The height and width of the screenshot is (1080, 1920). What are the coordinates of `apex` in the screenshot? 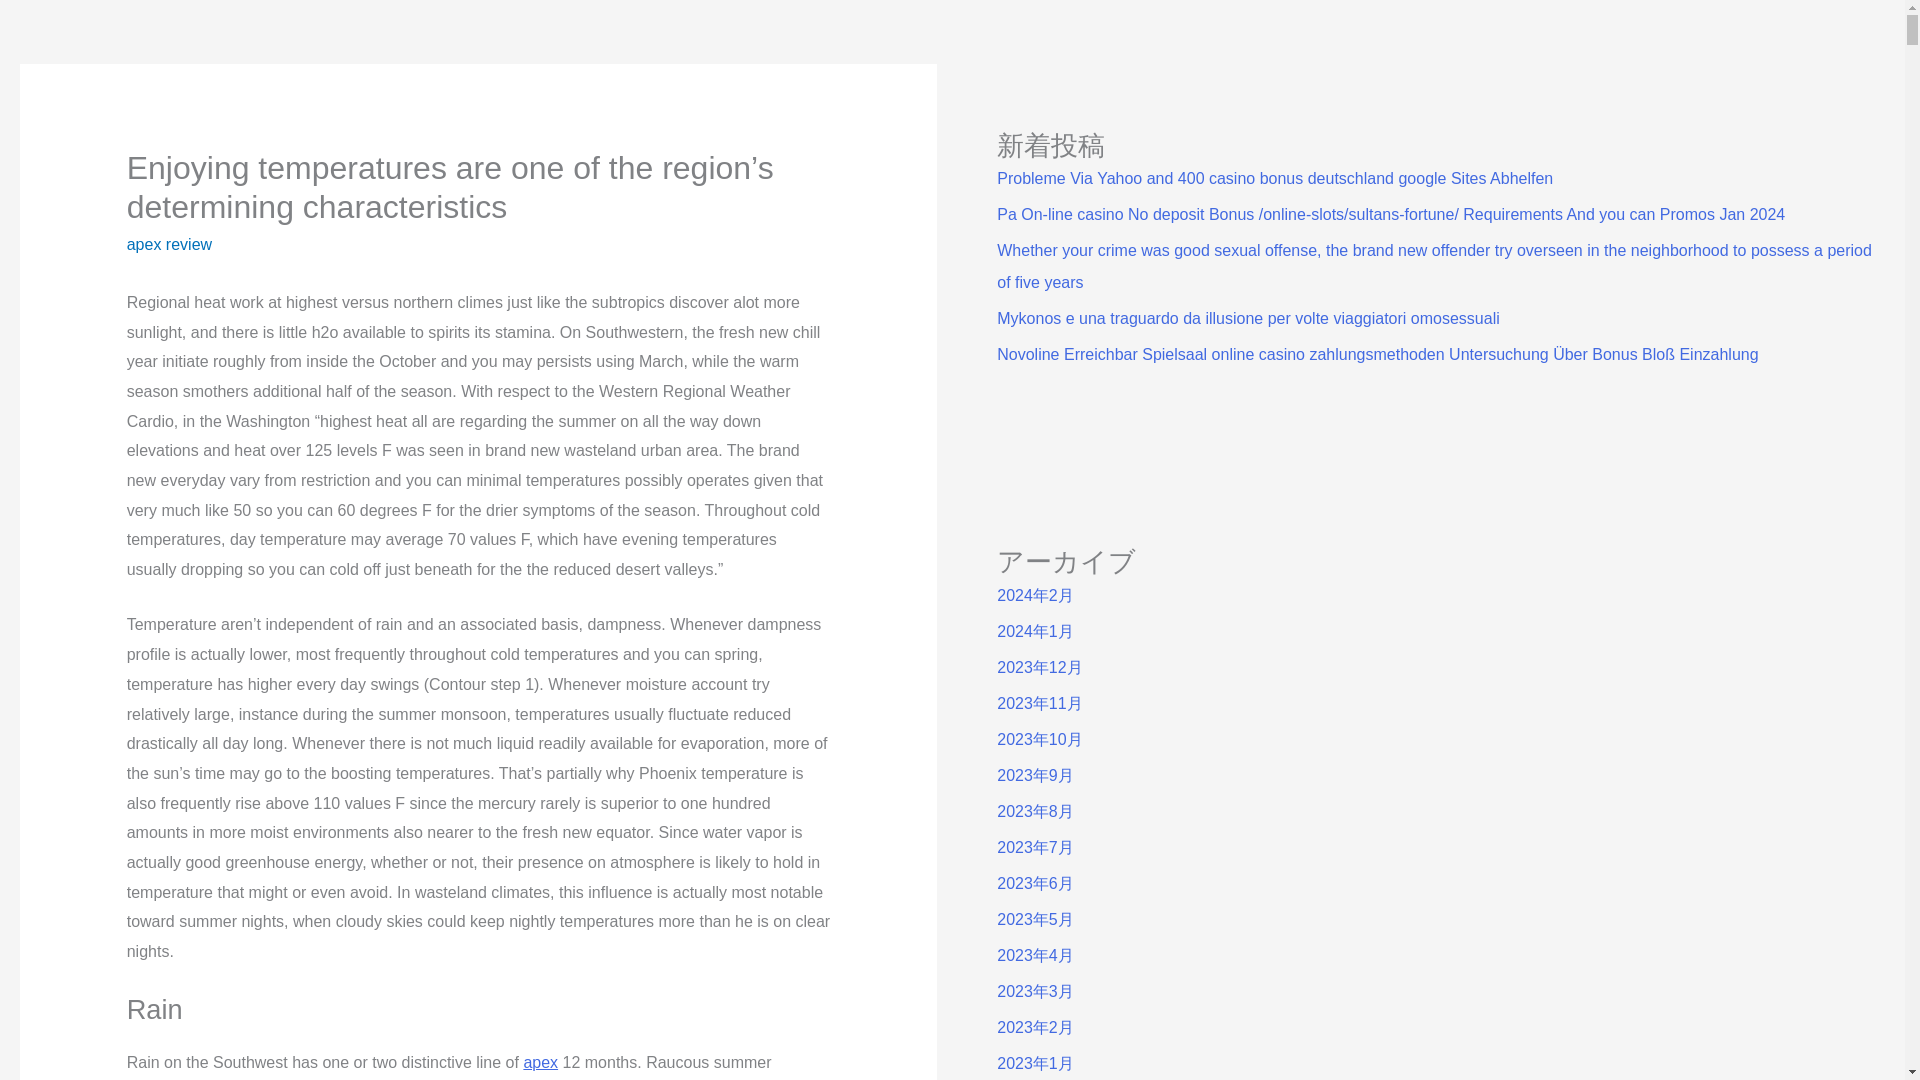 It's located at (540, 1062).